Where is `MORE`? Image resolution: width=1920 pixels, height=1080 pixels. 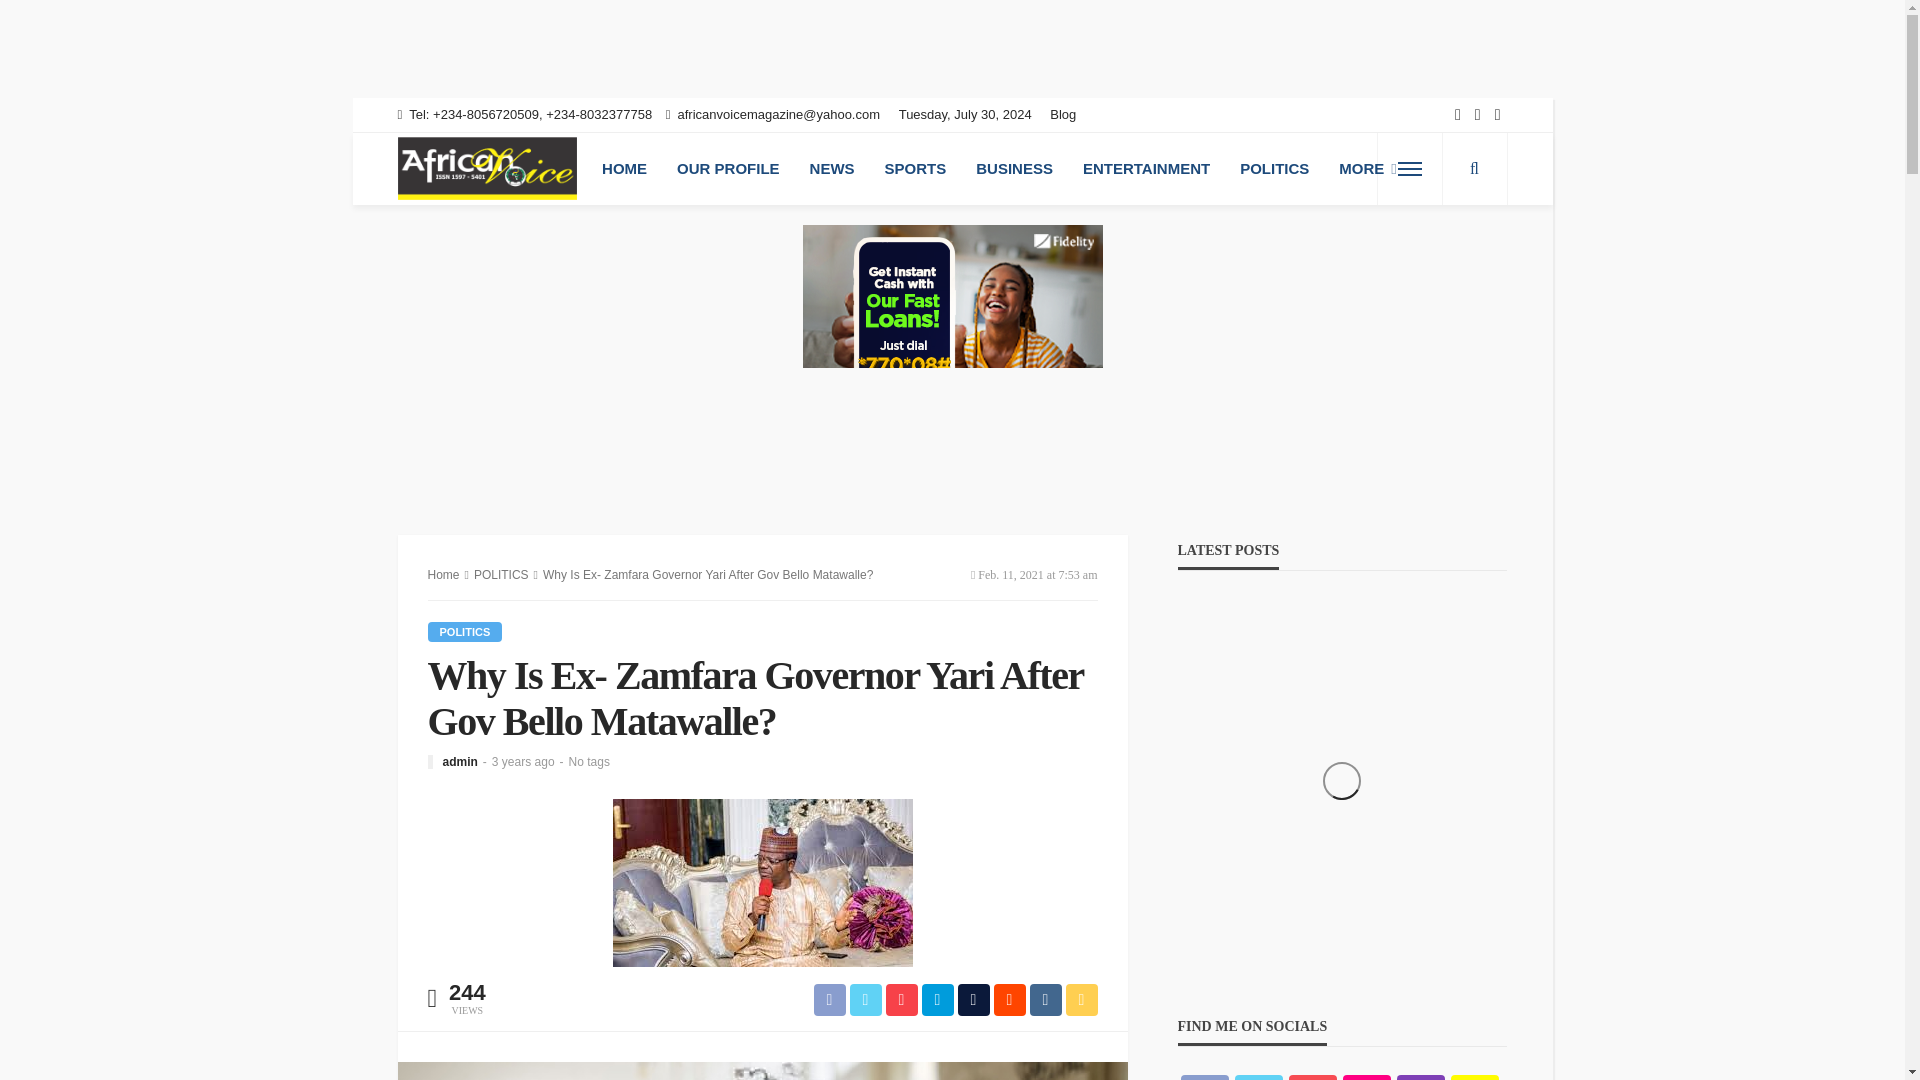 MORE is located at coordinates (1368, 168).